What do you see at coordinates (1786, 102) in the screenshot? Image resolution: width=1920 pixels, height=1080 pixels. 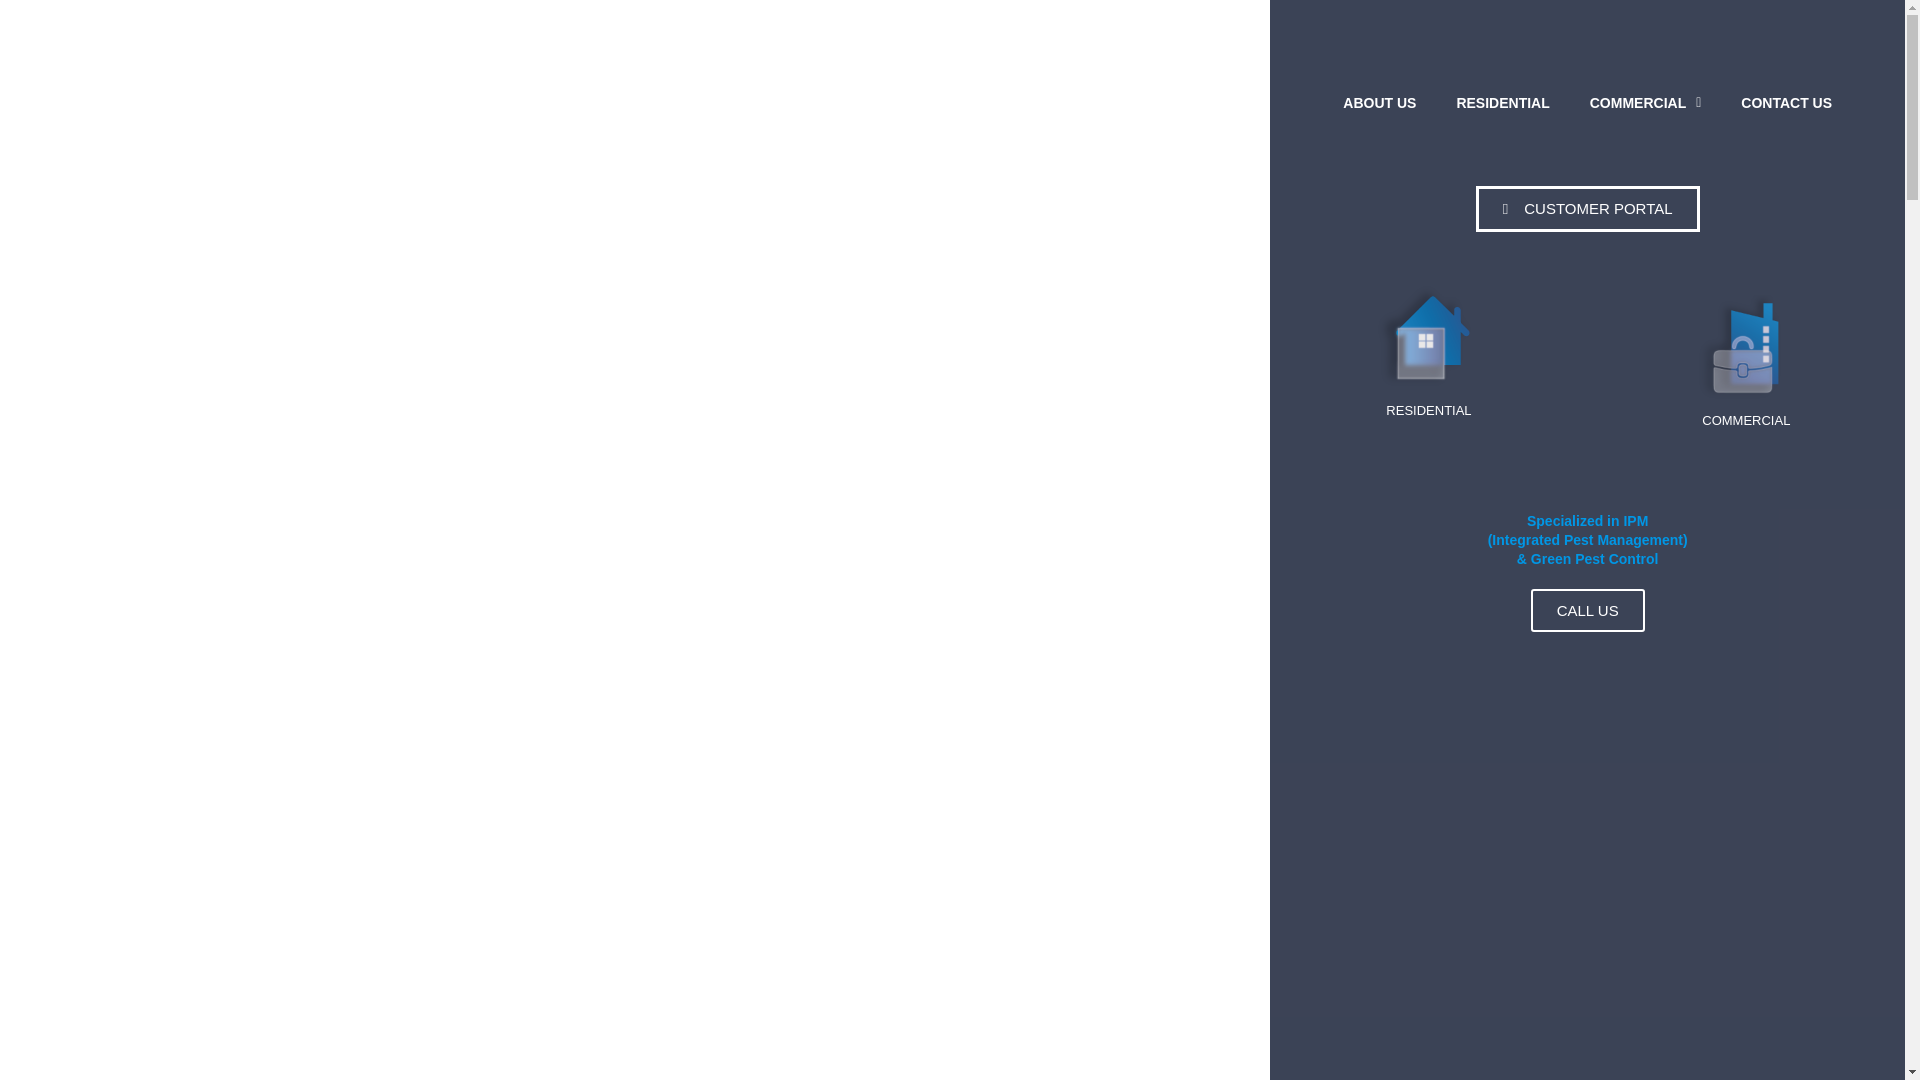 I see `contact us` at bounding box center [1786, 102].